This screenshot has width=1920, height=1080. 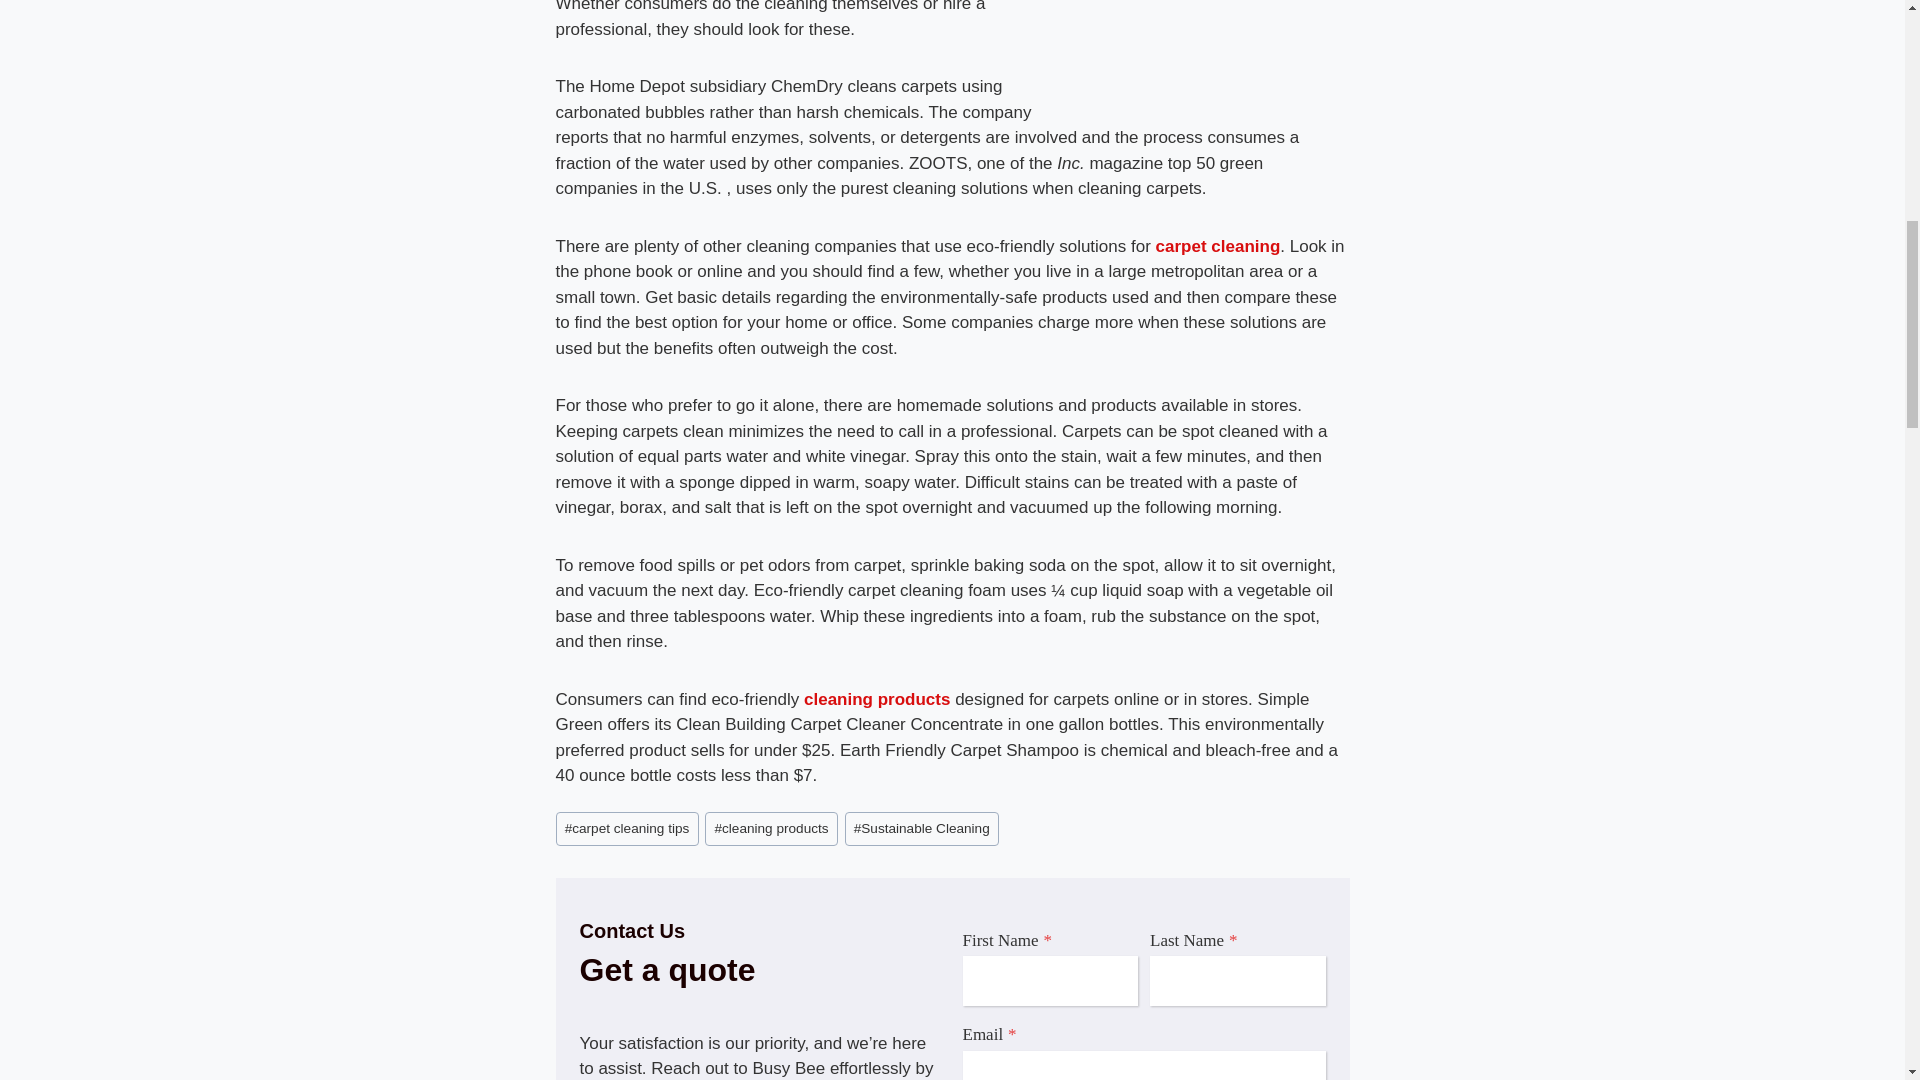 What do you see at coordinates (770, 828) in the screenshot?
I see `cleaning products` at bounding box center [770, 828].